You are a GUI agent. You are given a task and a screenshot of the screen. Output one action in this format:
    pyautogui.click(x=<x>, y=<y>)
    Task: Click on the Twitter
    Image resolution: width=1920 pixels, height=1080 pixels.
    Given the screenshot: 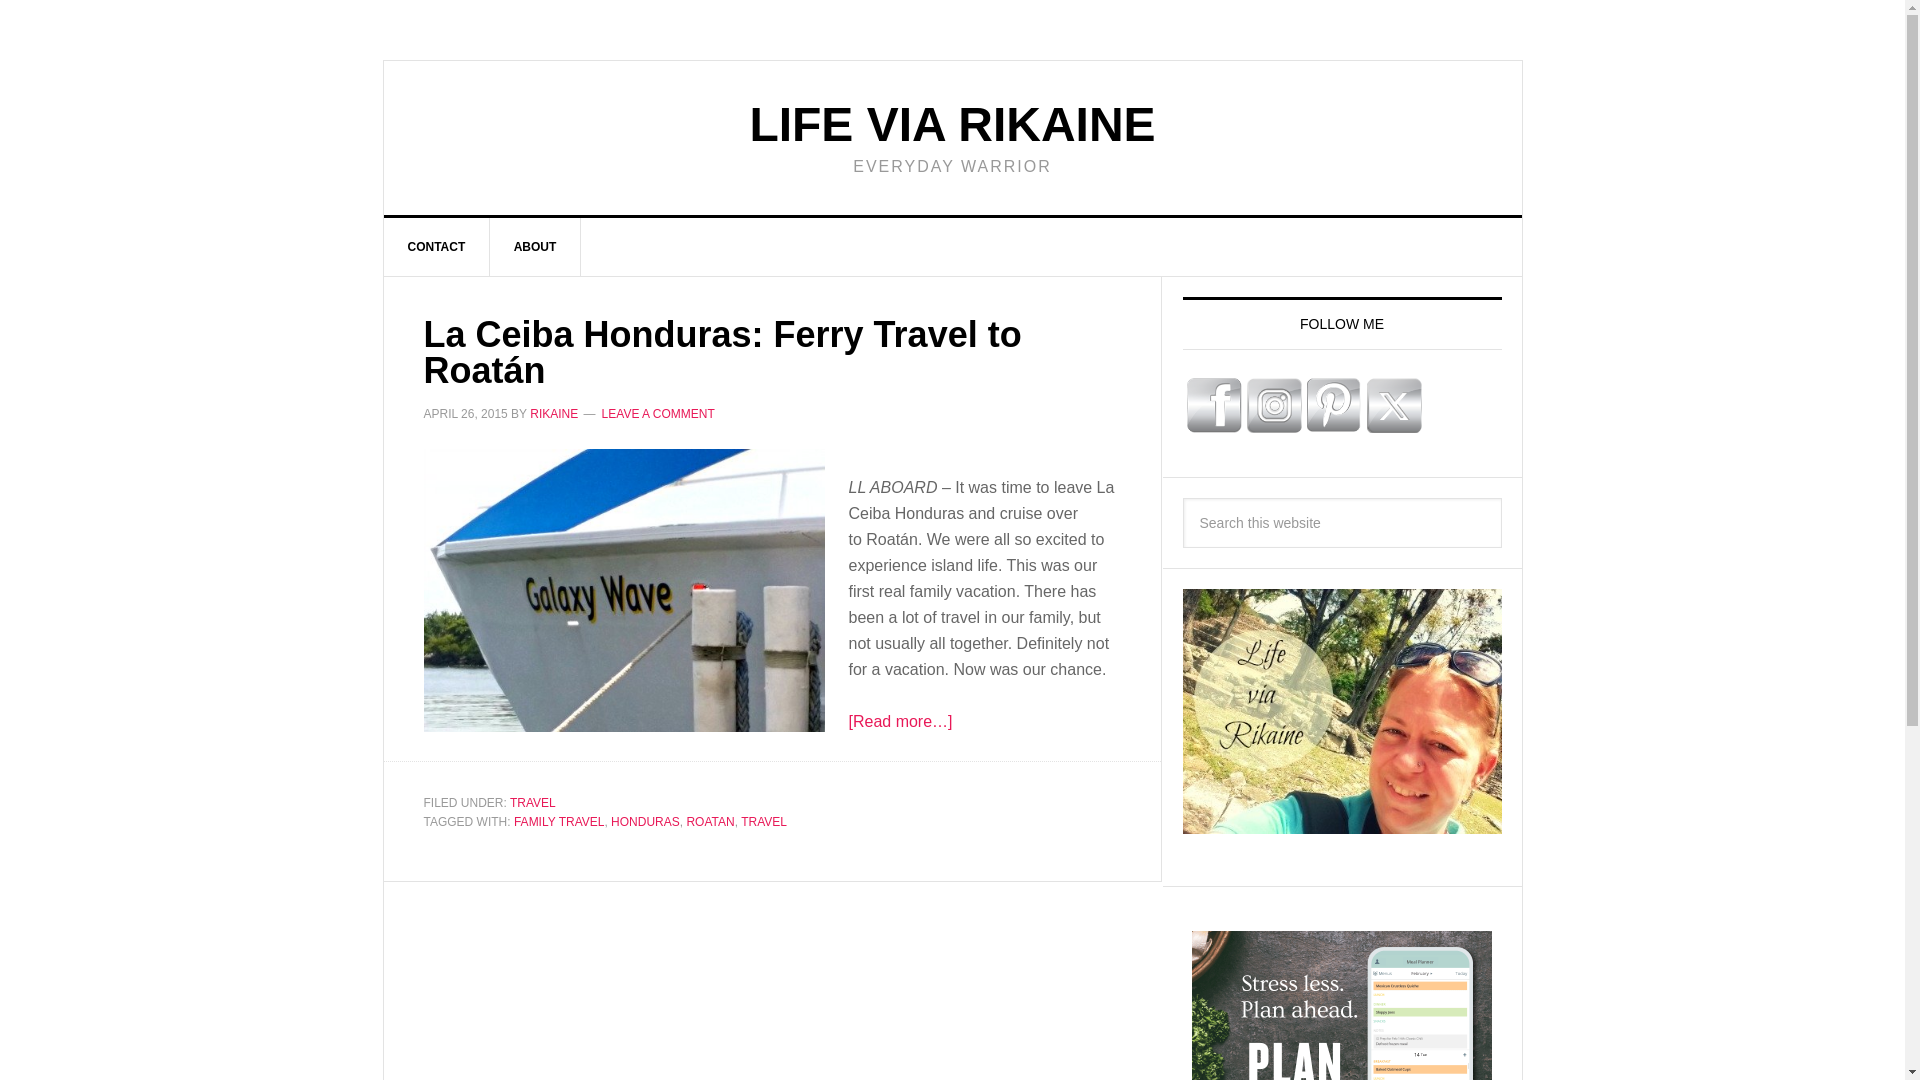 What is the action you would take?
    pyautogui.click(x=1392, y=406)
    